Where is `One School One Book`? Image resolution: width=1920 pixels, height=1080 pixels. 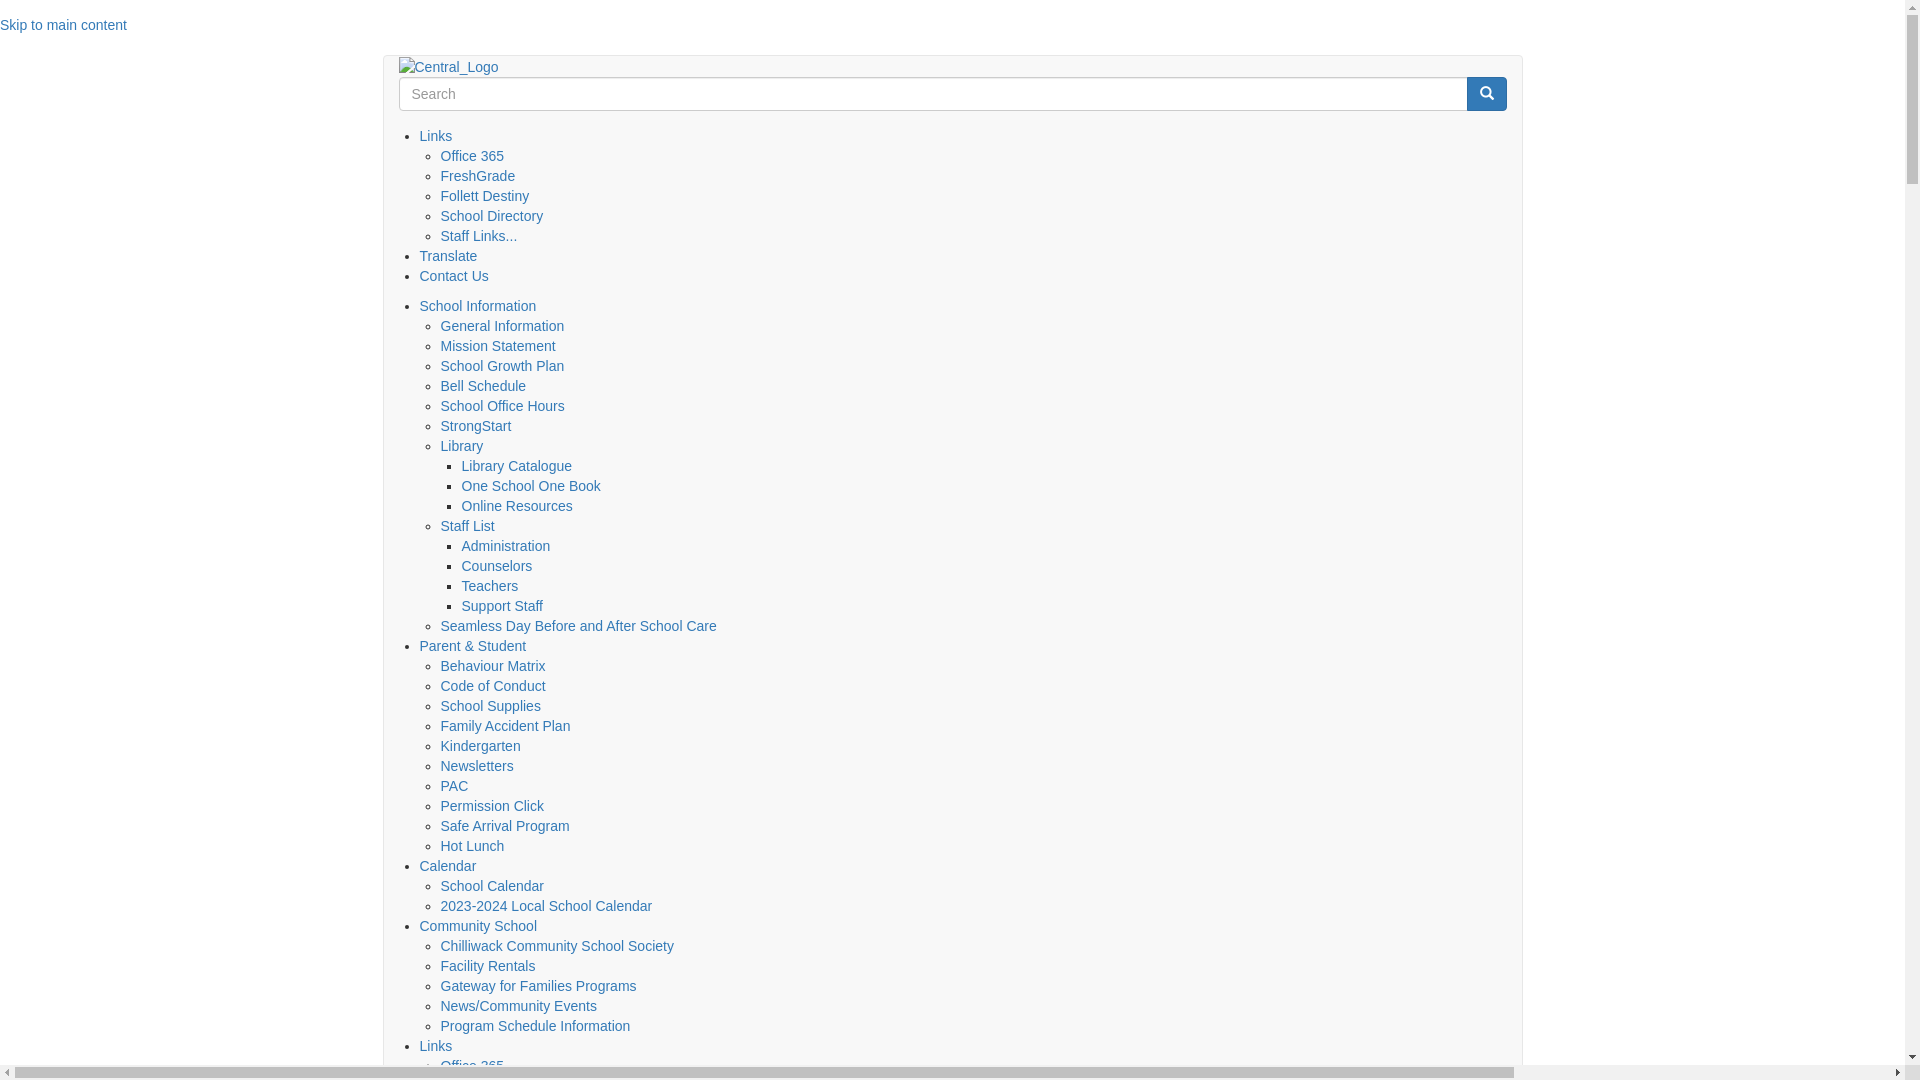 One School One Book is located at coordinates (532, 486).